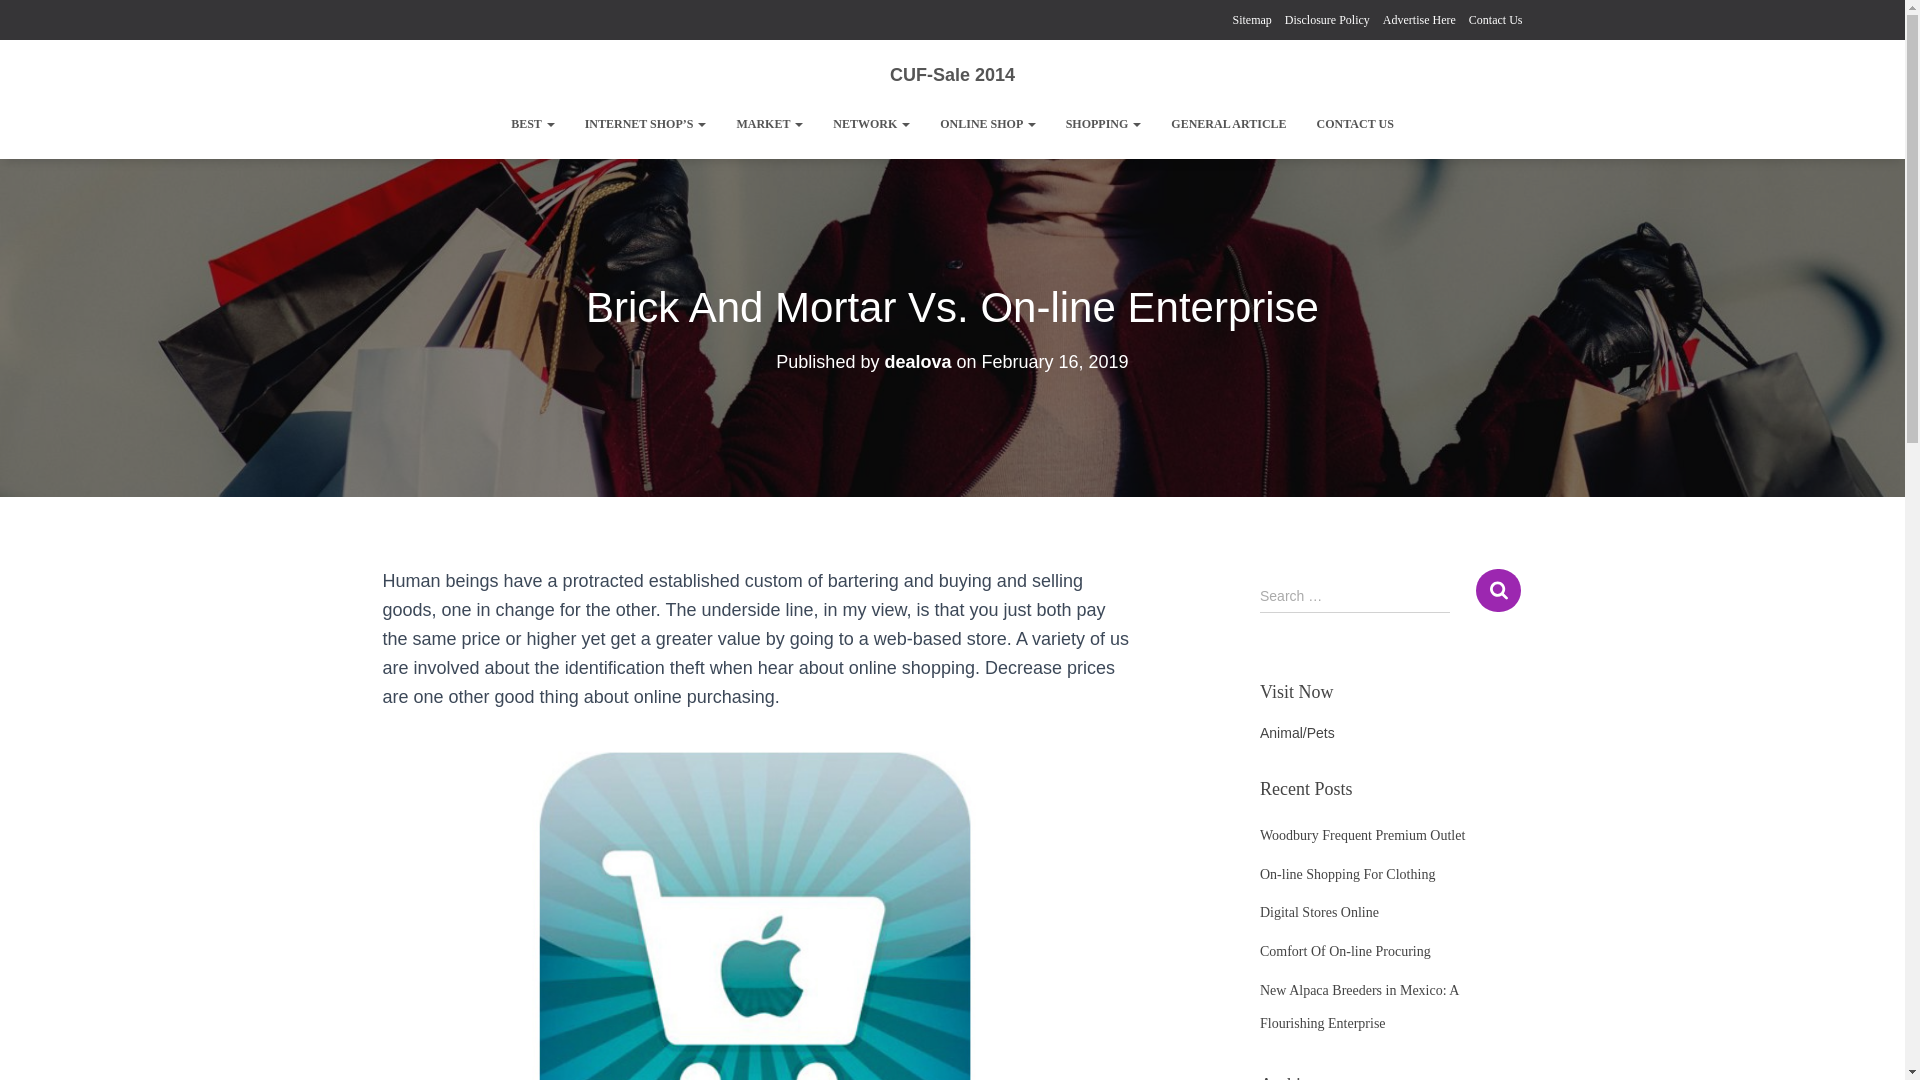  What do you see at coordinates (1327, 20) in the screenshot?
I see `Disclosure Policy` at bounding box center [1327, 20].